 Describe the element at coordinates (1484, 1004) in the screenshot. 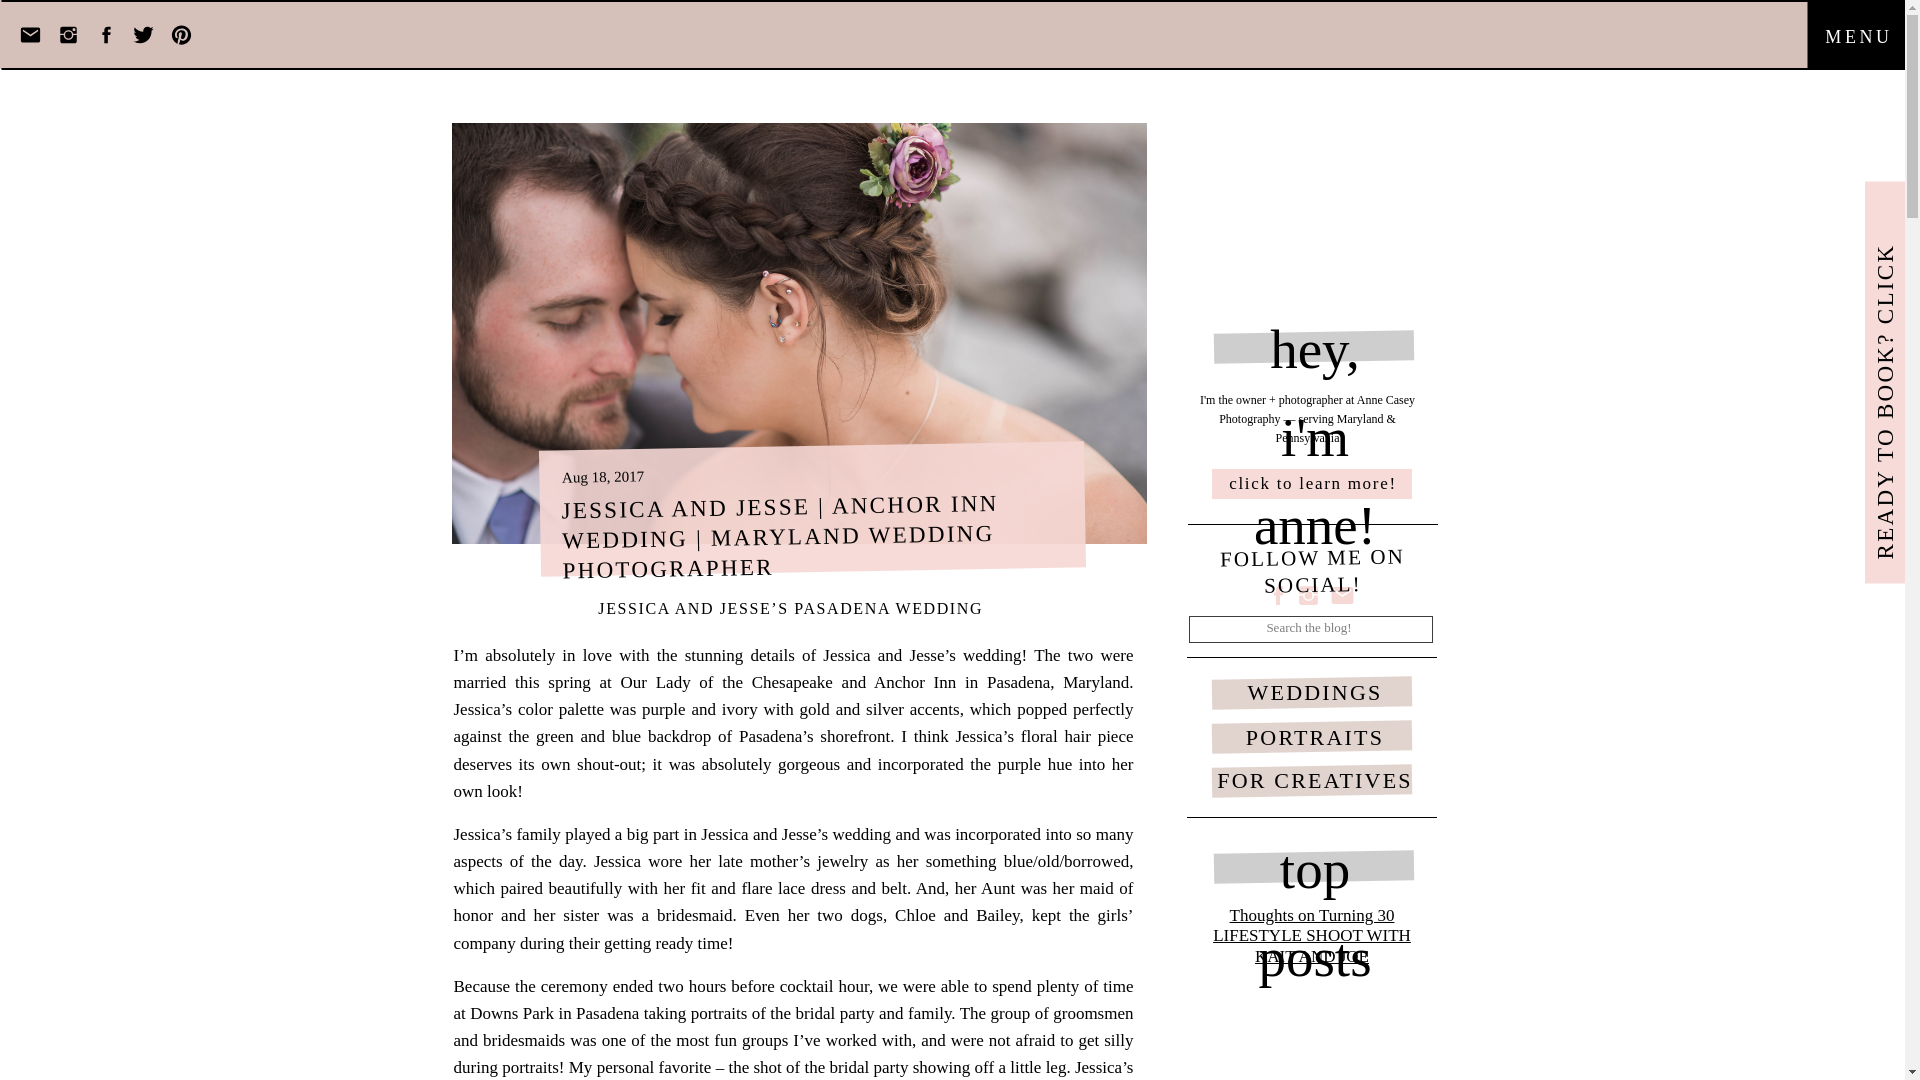

I see `contact` at that location.